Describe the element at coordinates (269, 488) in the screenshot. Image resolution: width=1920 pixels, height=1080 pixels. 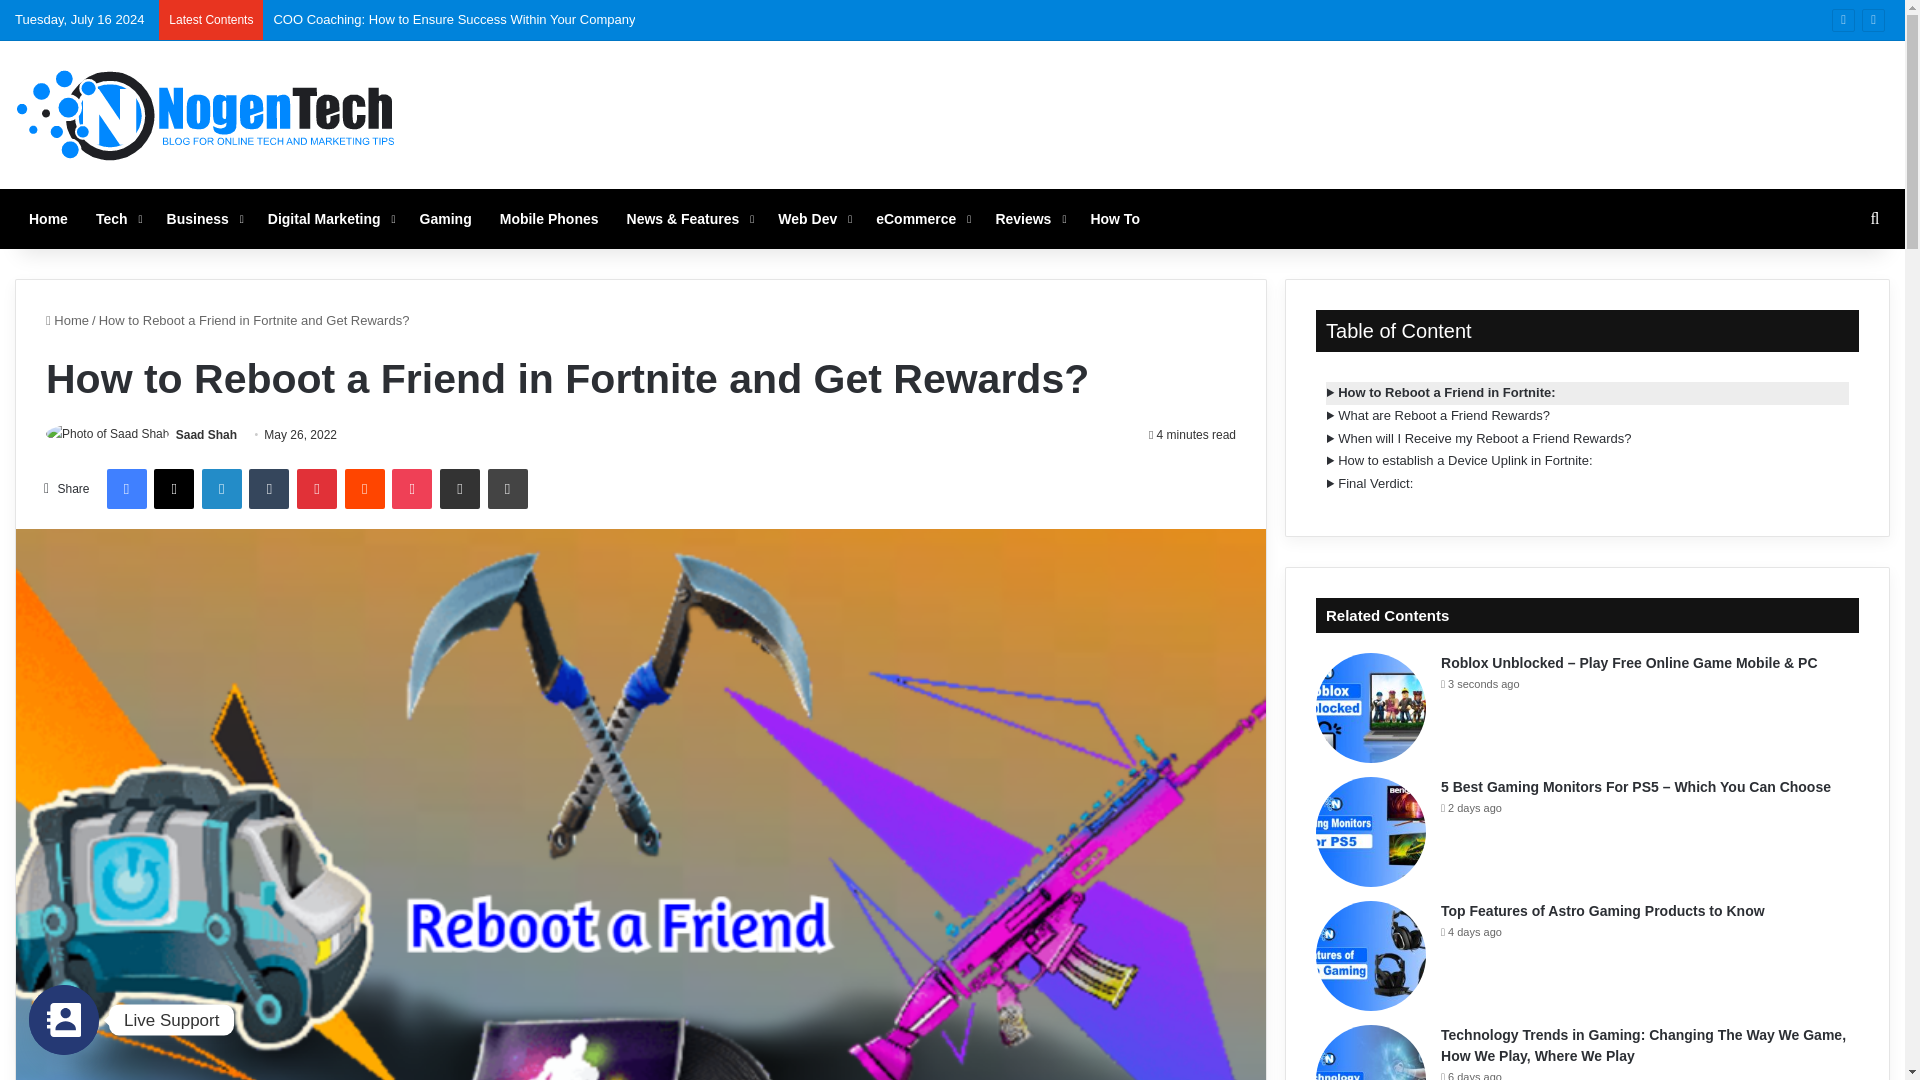
I see `Tumblr` at that location.